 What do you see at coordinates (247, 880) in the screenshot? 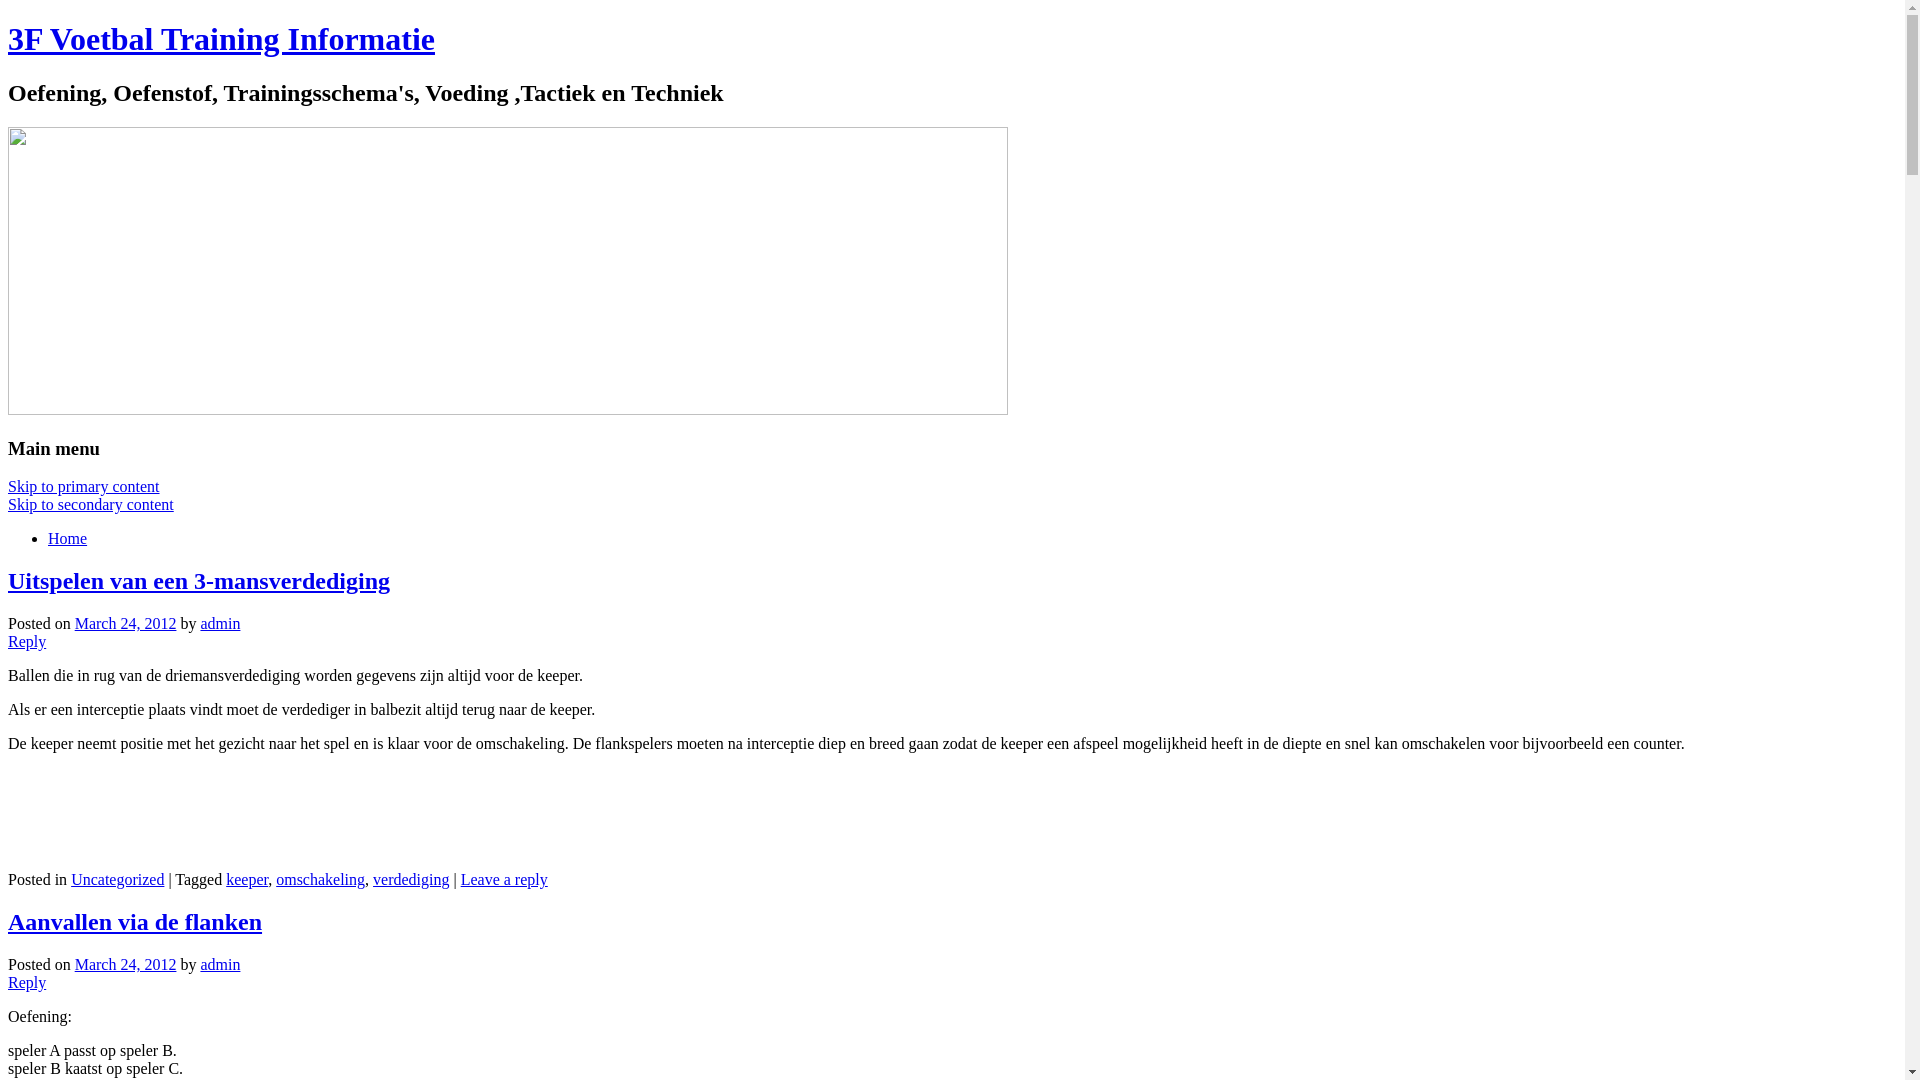
I see `keeper` at bounding box center [247, 880].